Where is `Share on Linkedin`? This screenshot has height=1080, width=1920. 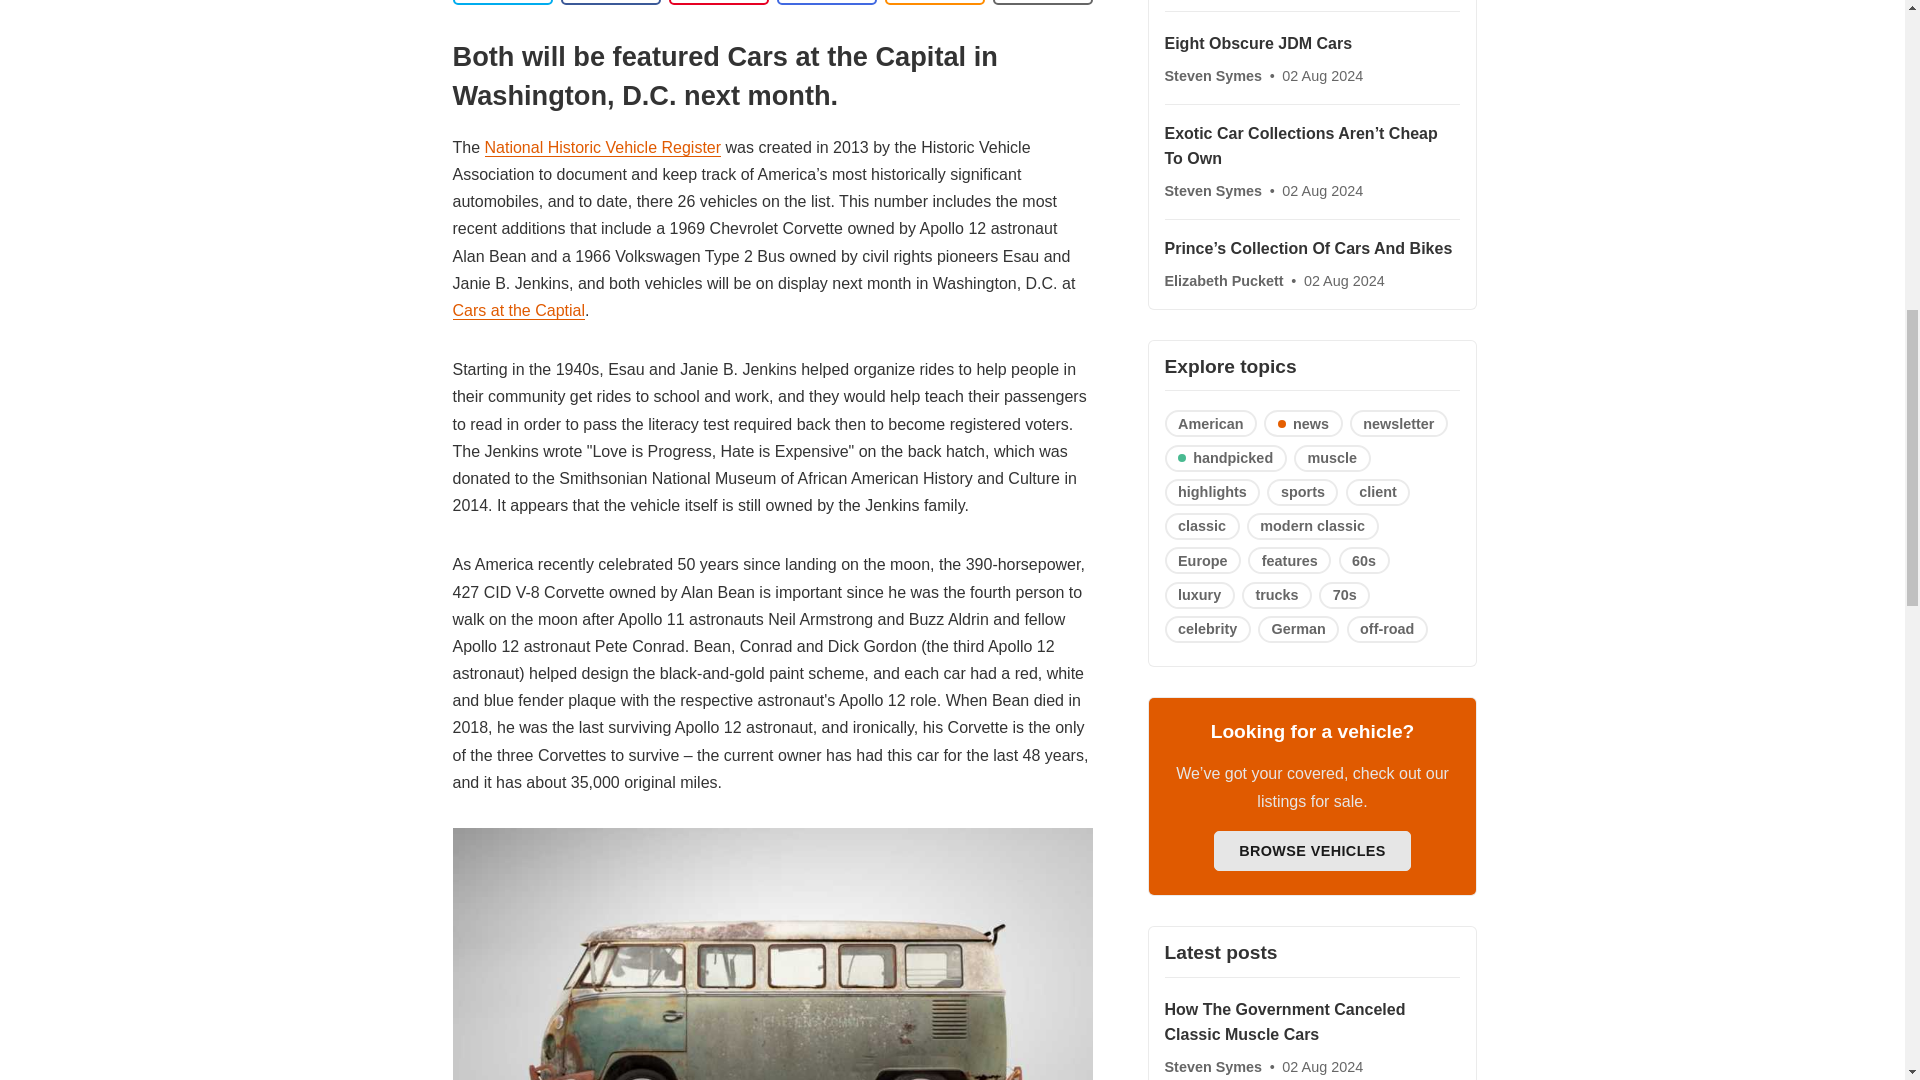 Share on Linkedin is located at coordinates (718, 2).